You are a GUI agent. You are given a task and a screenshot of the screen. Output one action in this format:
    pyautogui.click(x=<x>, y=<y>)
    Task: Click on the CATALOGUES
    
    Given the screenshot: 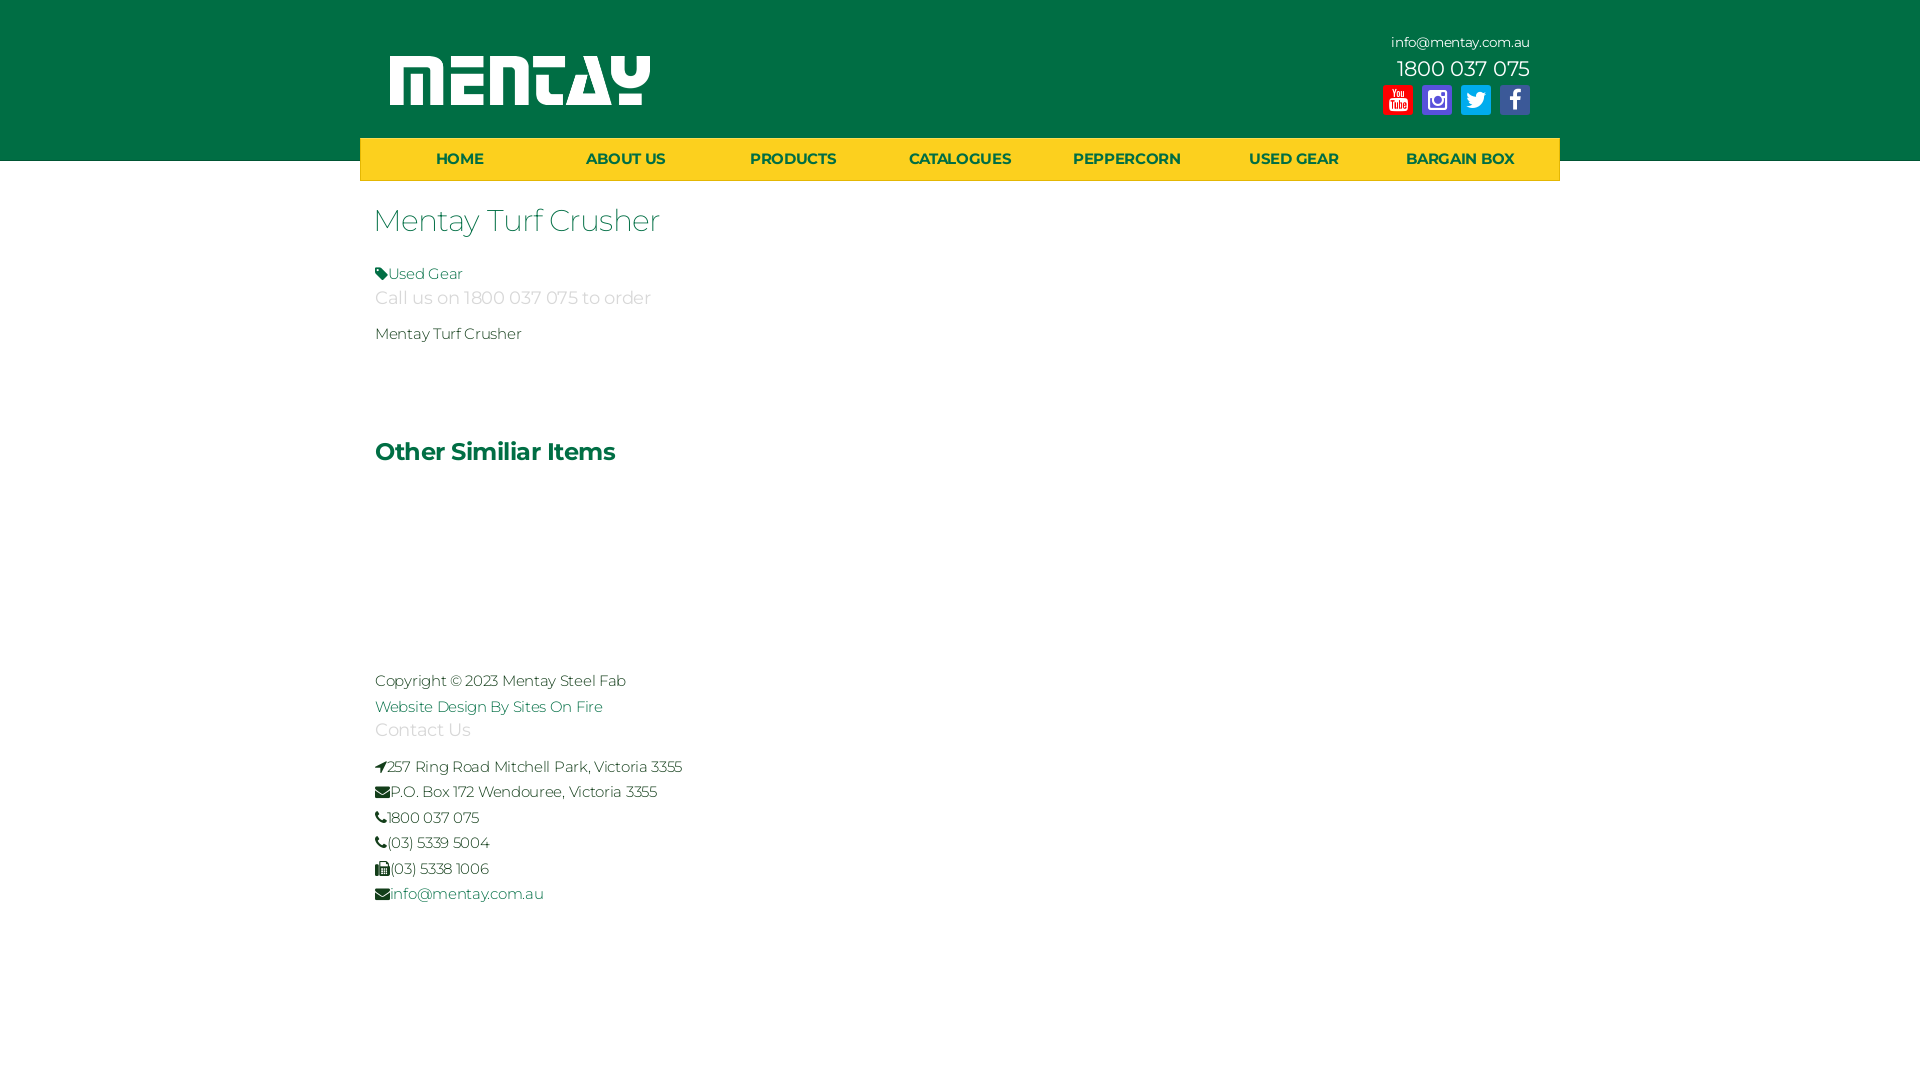 What is the action you would take?
    pyautogui.click(x=960, y=160)
    